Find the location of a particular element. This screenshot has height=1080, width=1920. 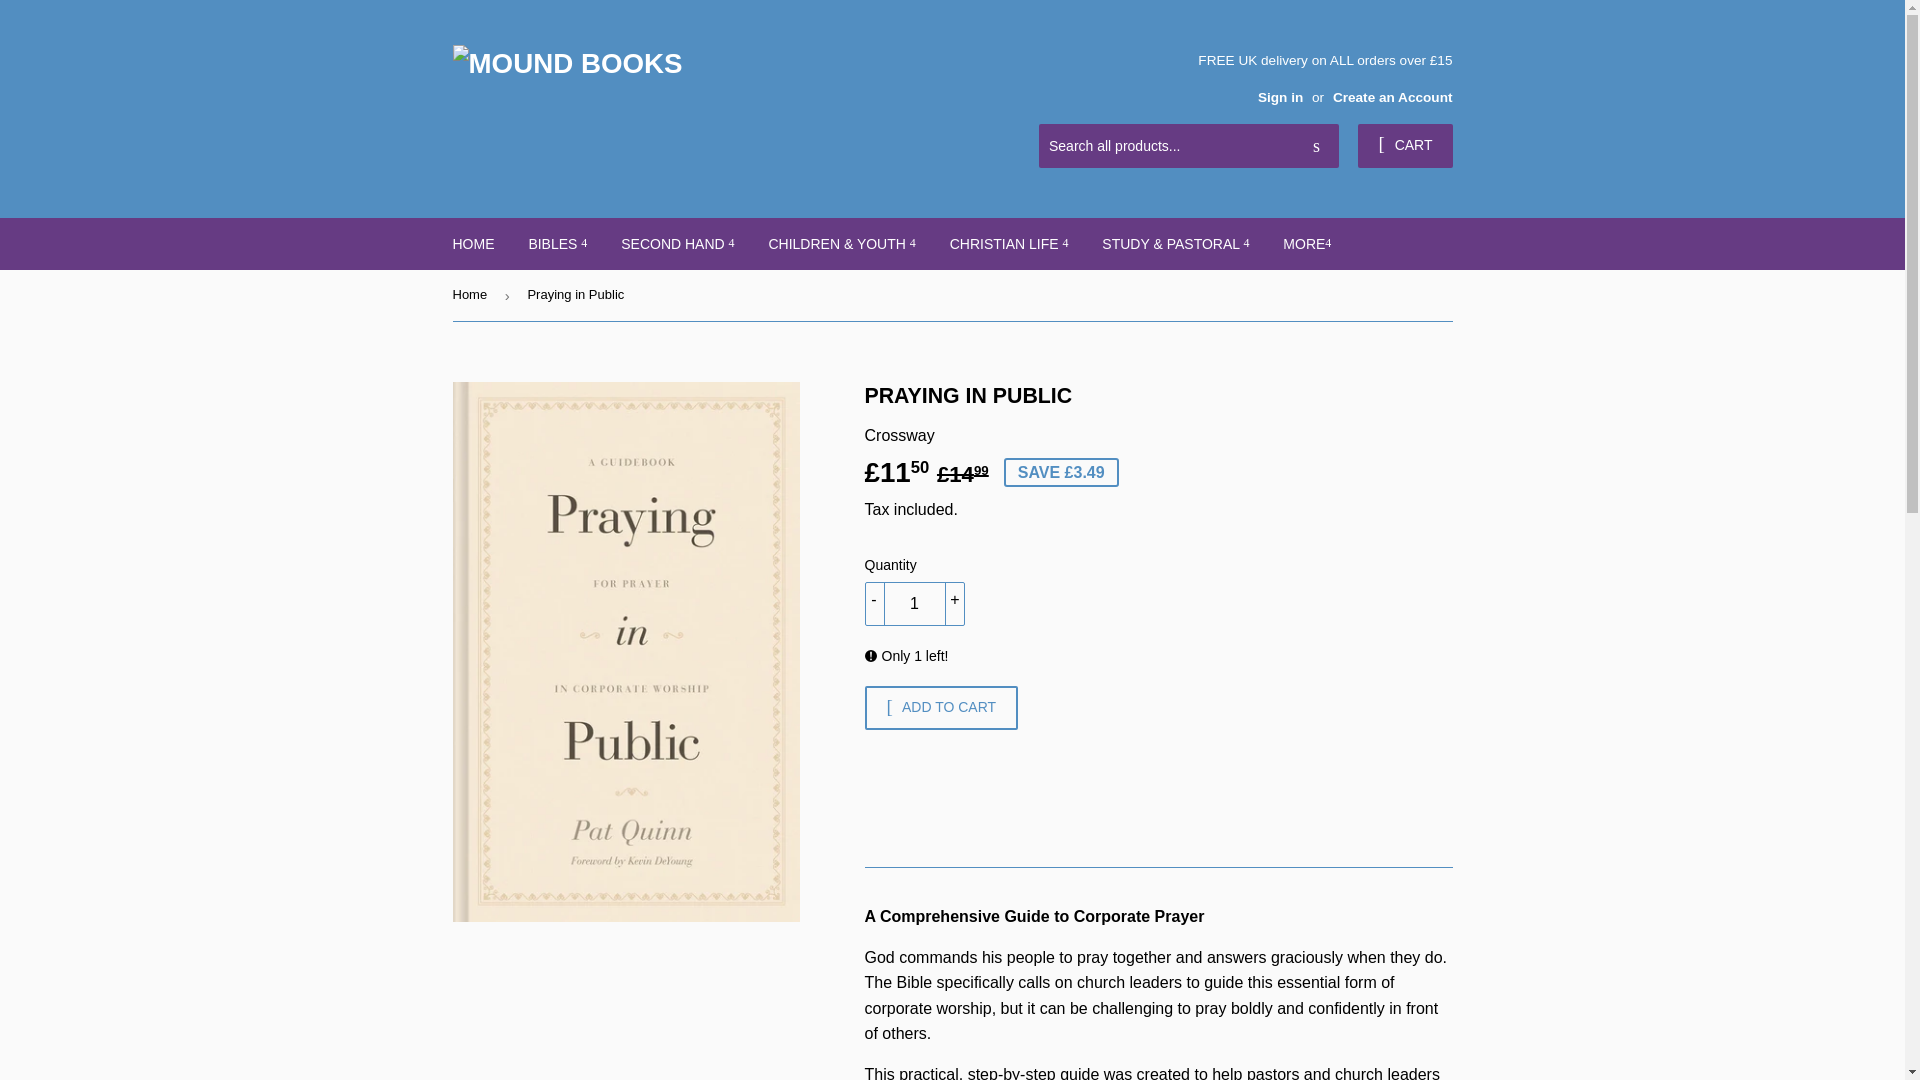

Create an Account is located at coordinates (1392, 96).